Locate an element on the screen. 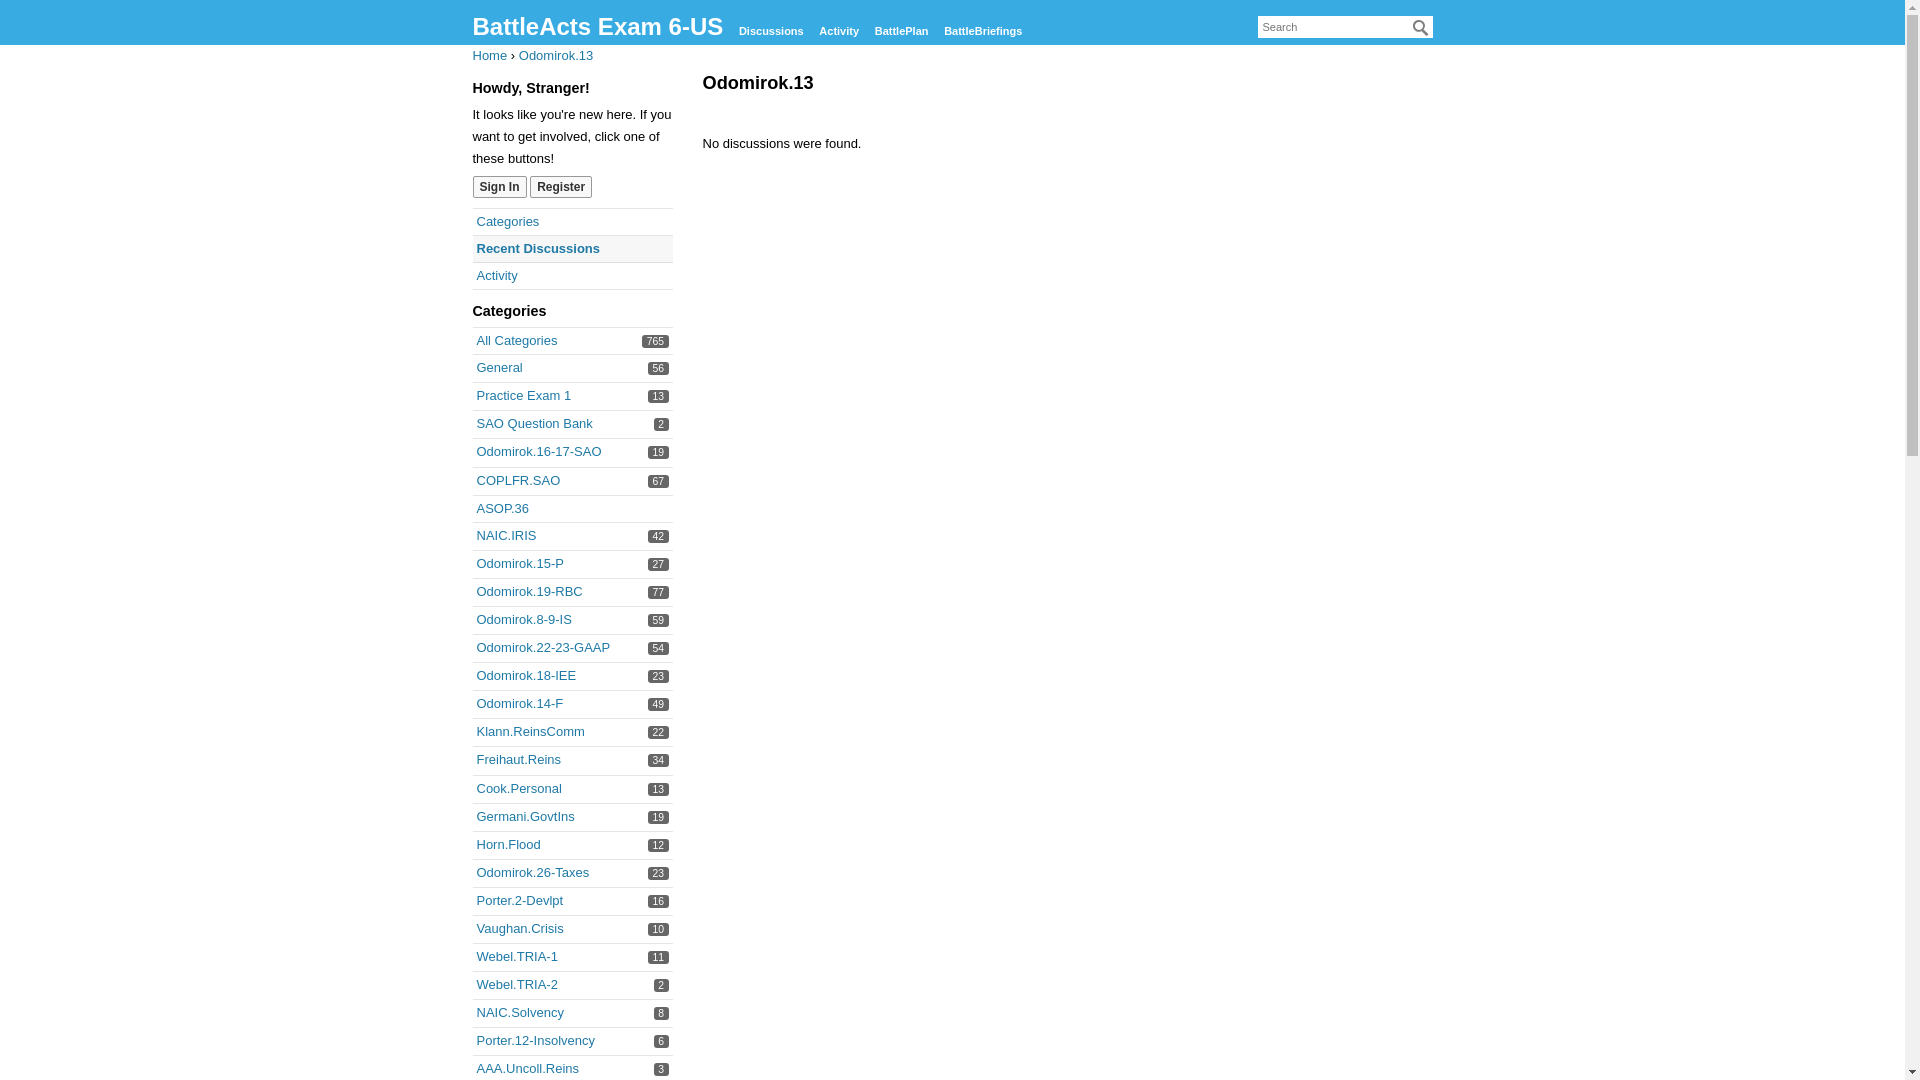  2
SAO Question Bank is located at coordinates (534, 424).